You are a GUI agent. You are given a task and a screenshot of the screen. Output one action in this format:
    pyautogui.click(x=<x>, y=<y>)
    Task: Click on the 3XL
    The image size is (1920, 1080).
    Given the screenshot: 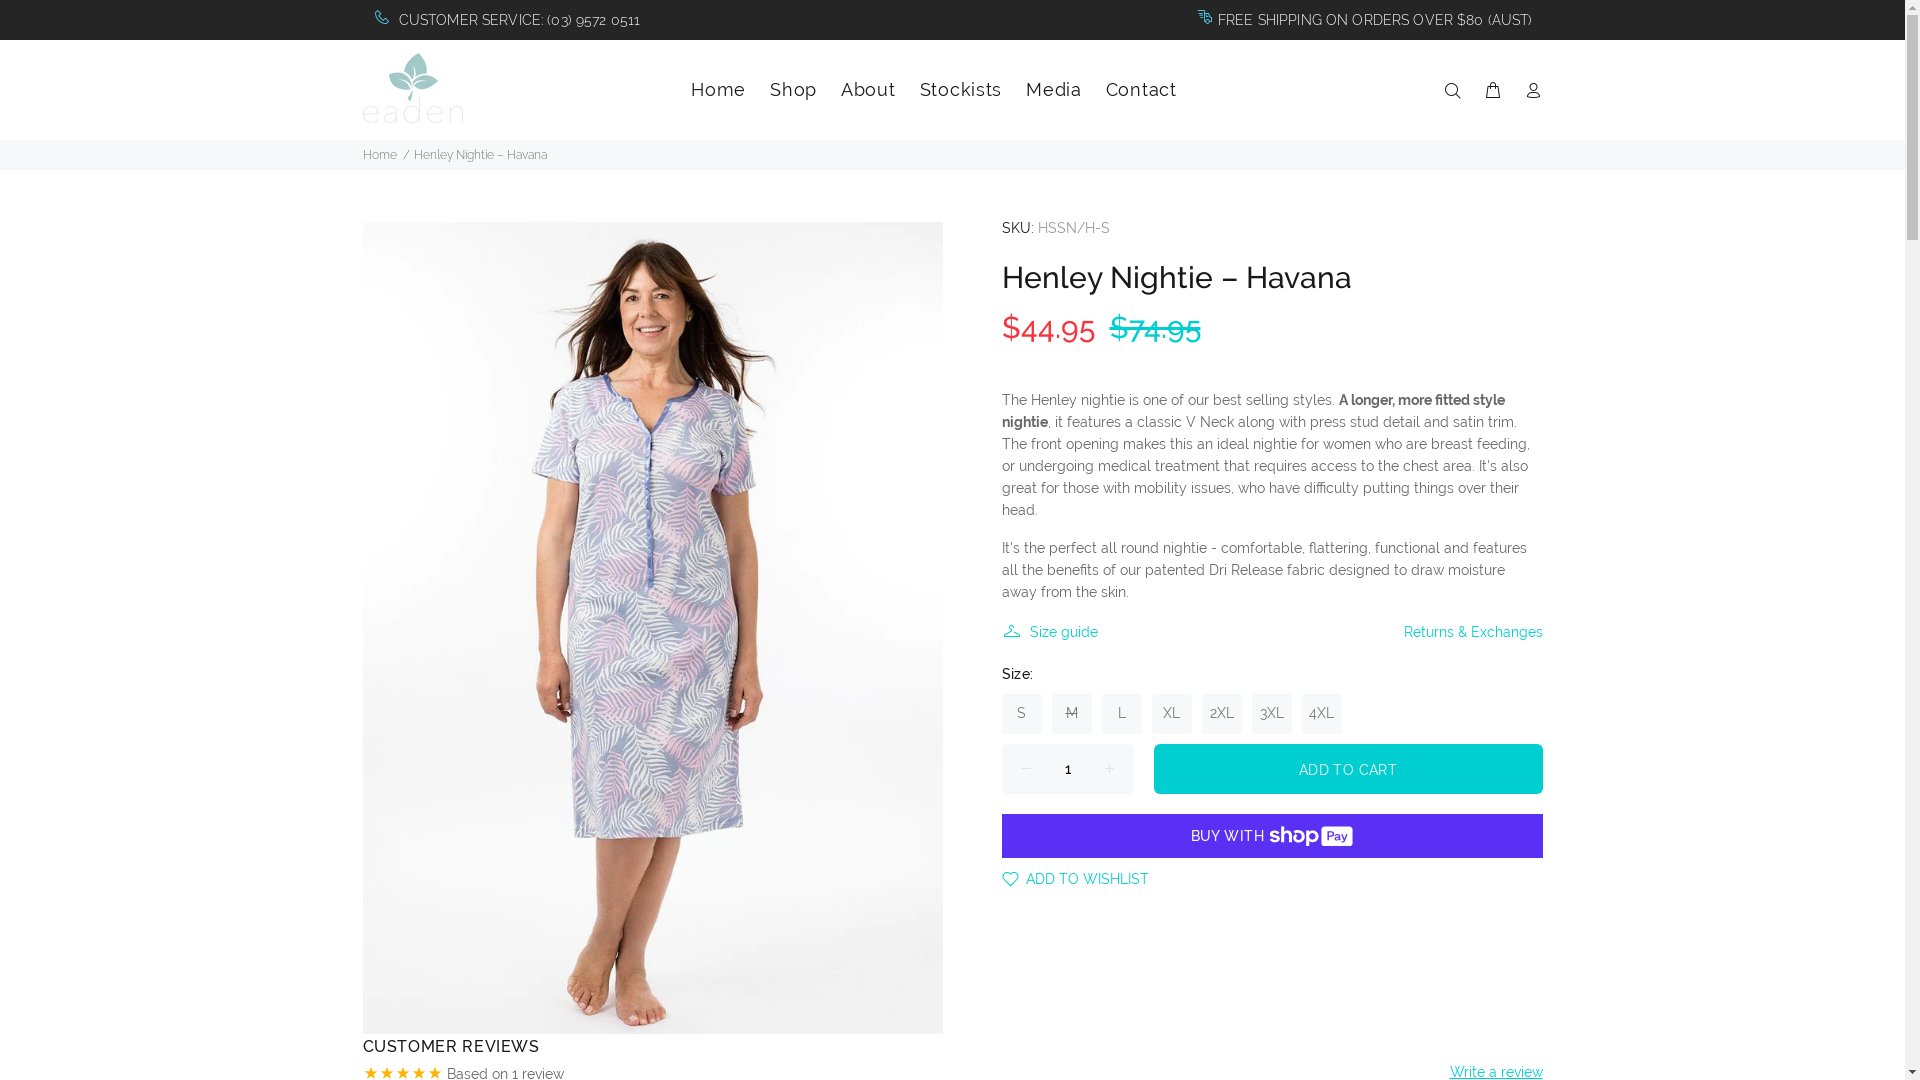 What is the action you would take?
    pyautogui.click(x=1272, y=714)
    